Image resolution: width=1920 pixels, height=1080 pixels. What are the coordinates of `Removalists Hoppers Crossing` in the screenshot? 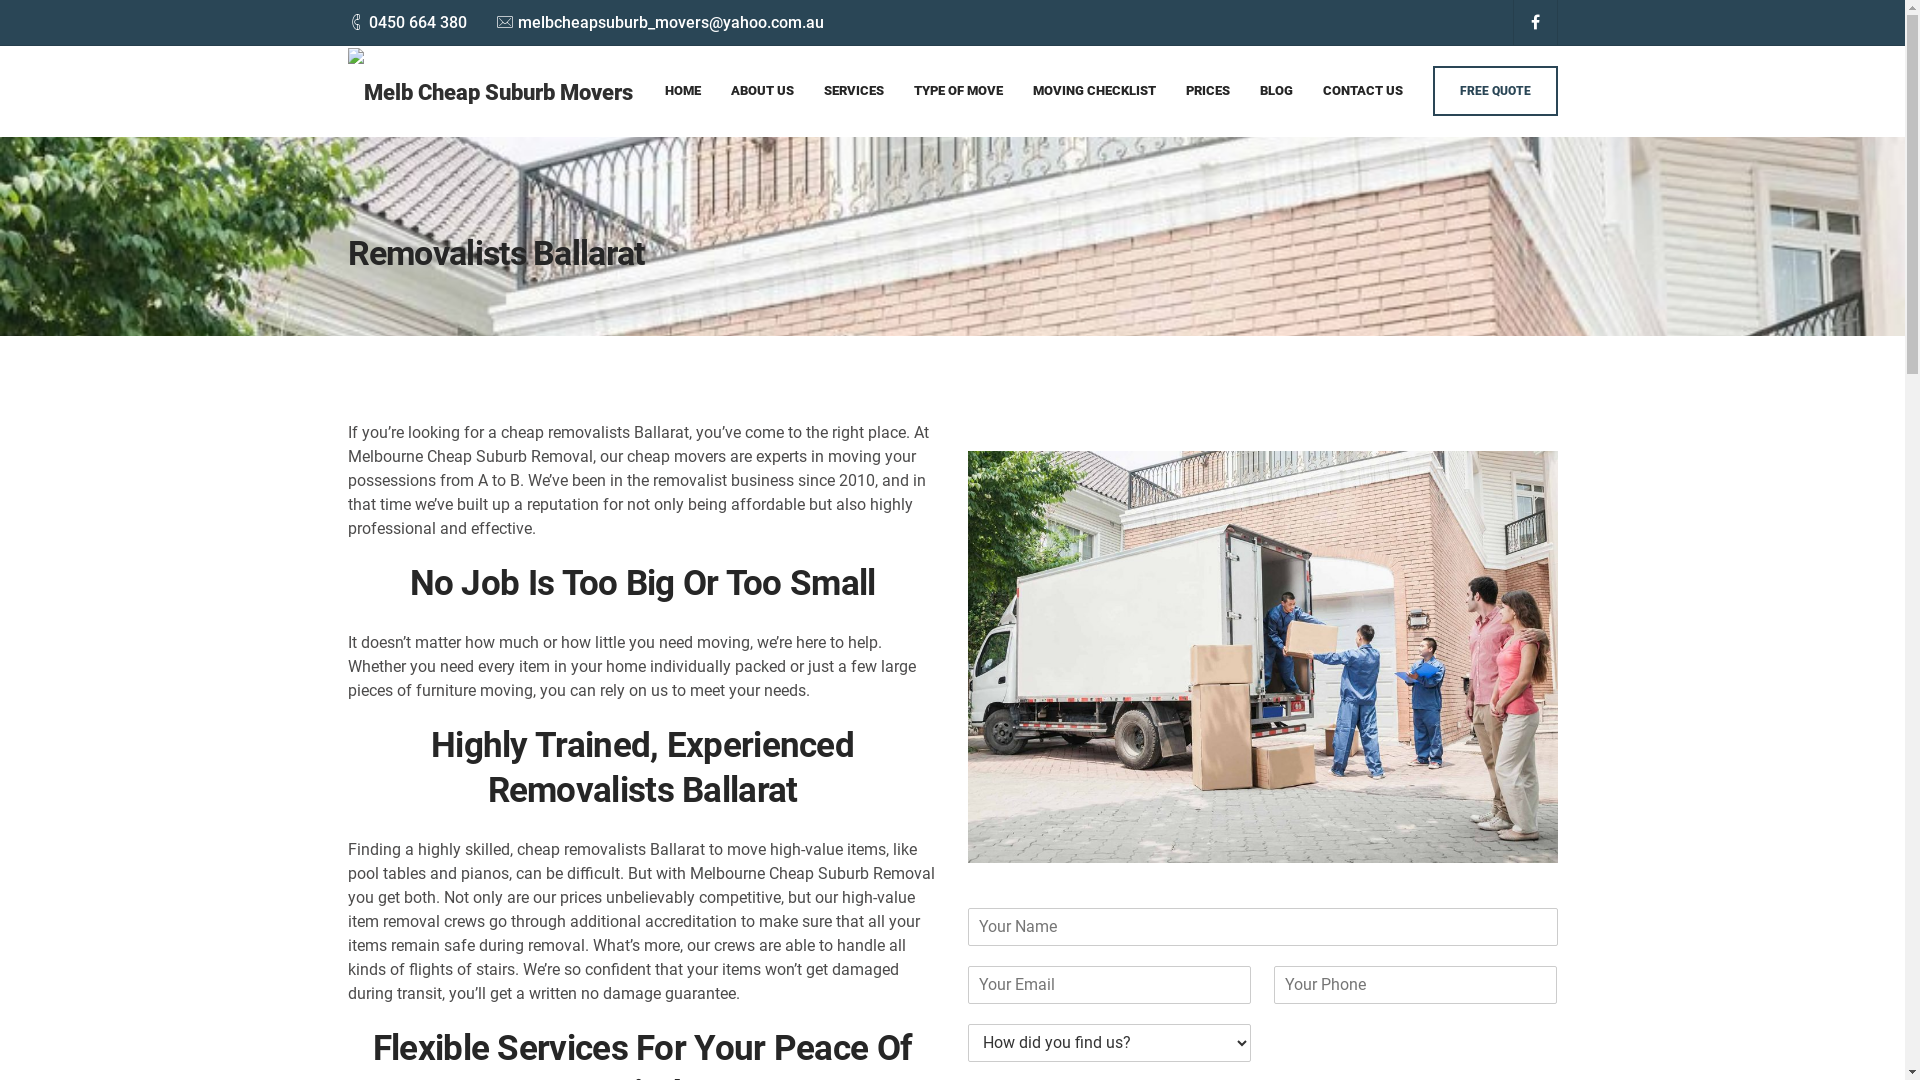 It's located at (912, 708).